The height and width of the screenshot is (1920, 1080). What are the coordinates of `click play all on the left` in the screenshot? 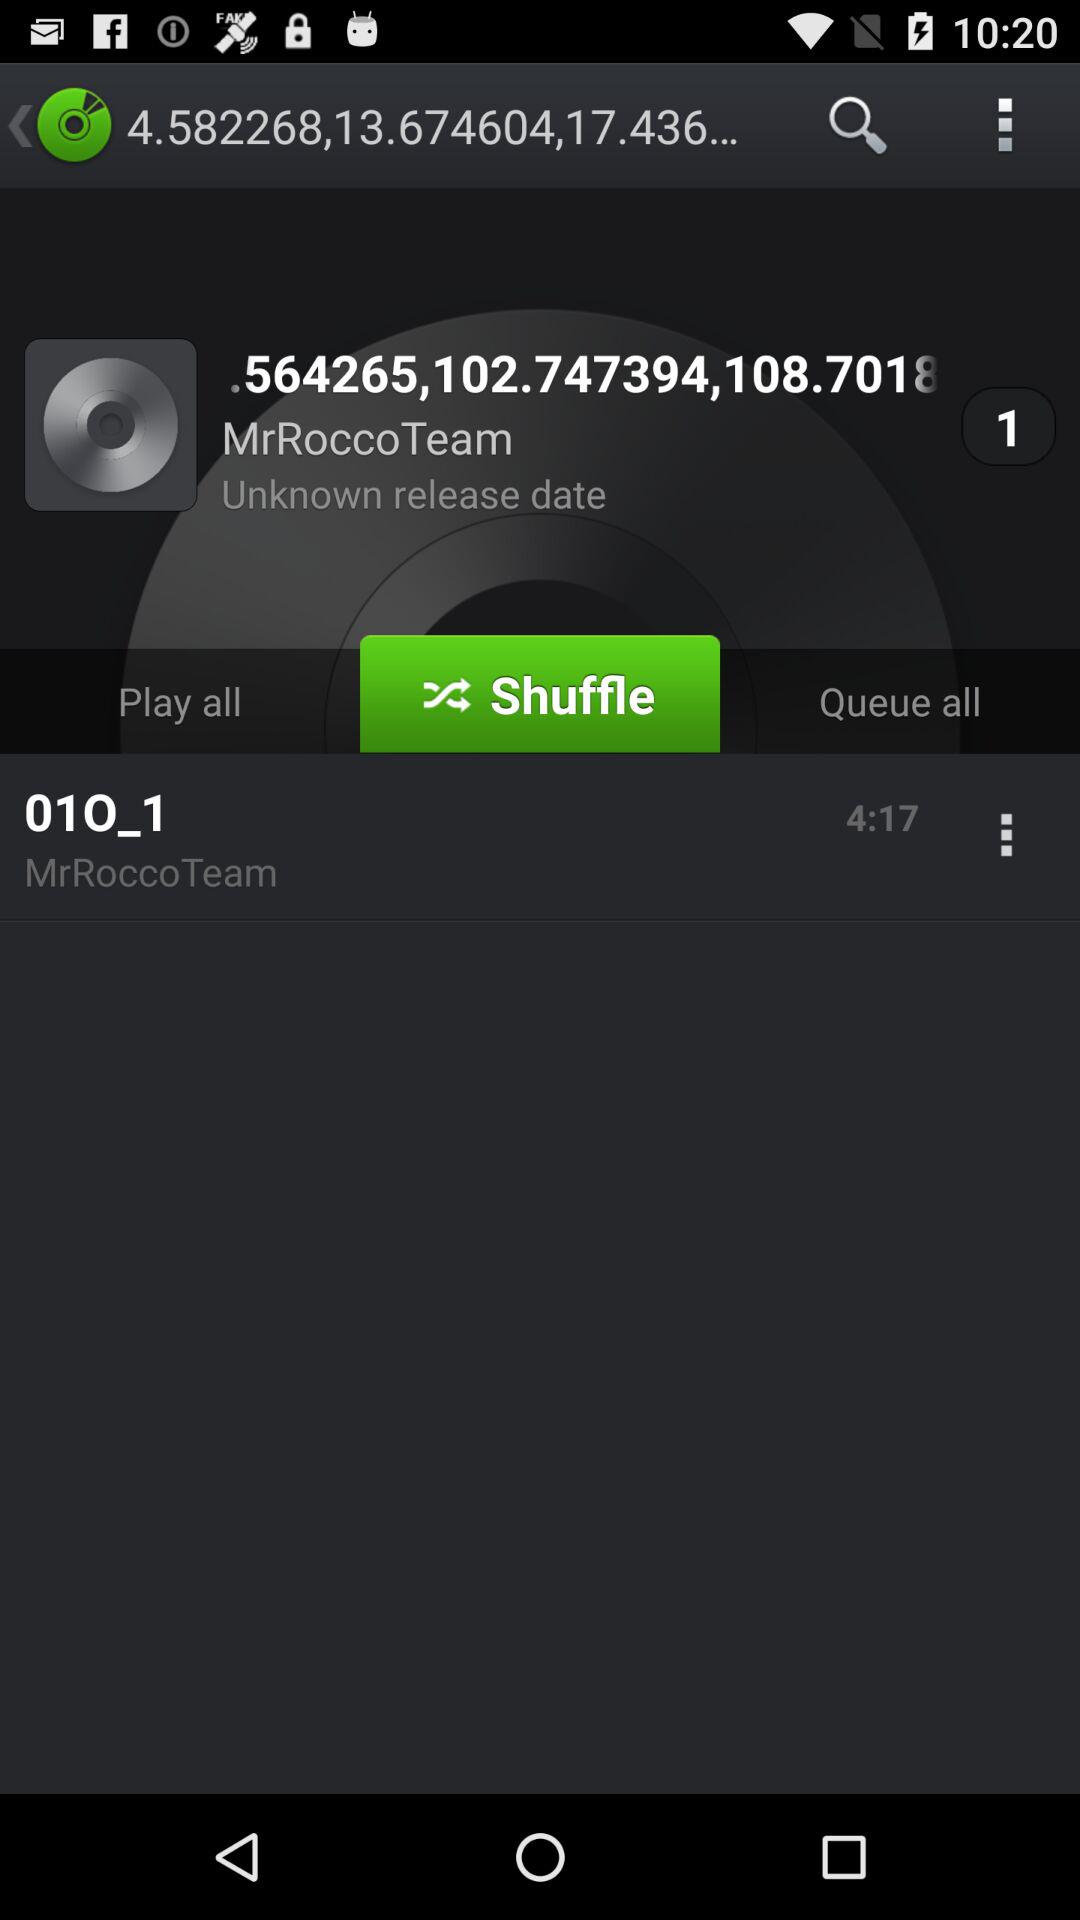 It's located at (180, 700).